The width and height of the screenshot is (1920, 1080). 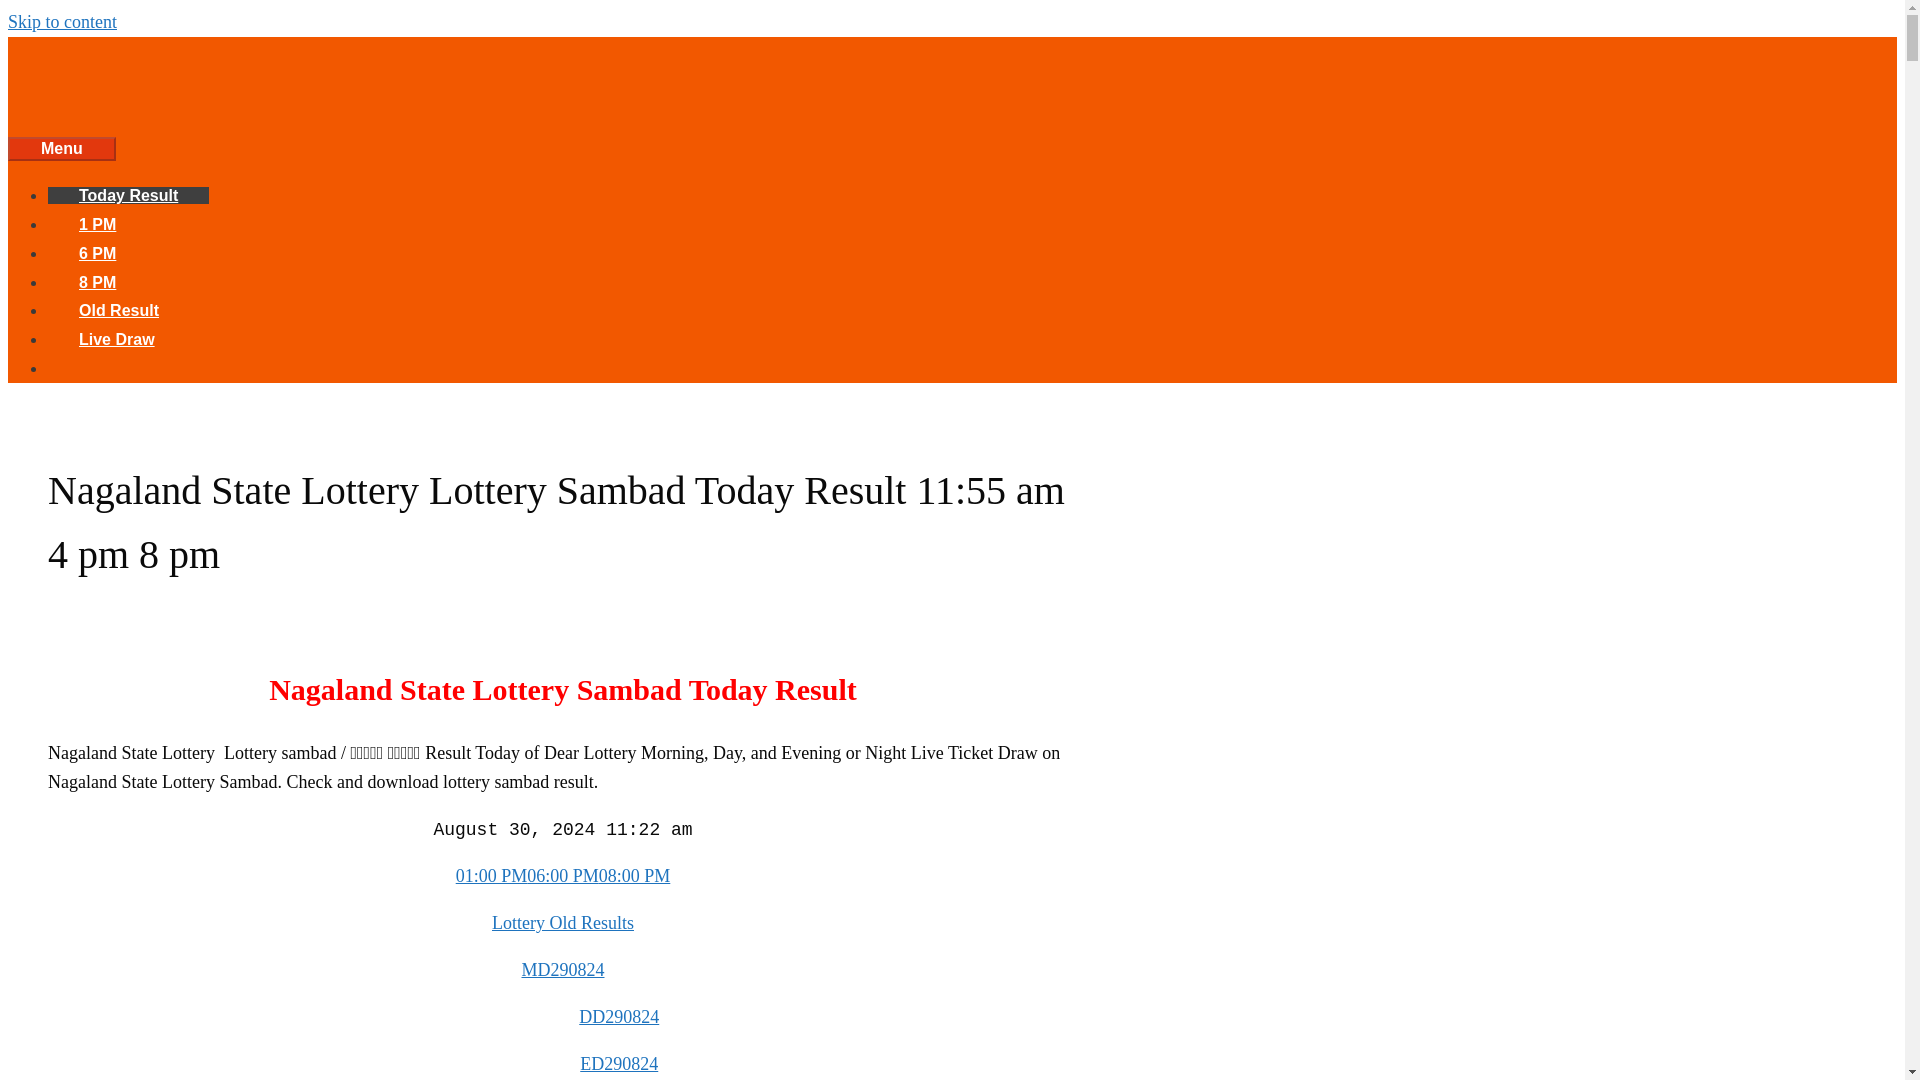 I want to click on Old Result, so click(x=119, y=310).